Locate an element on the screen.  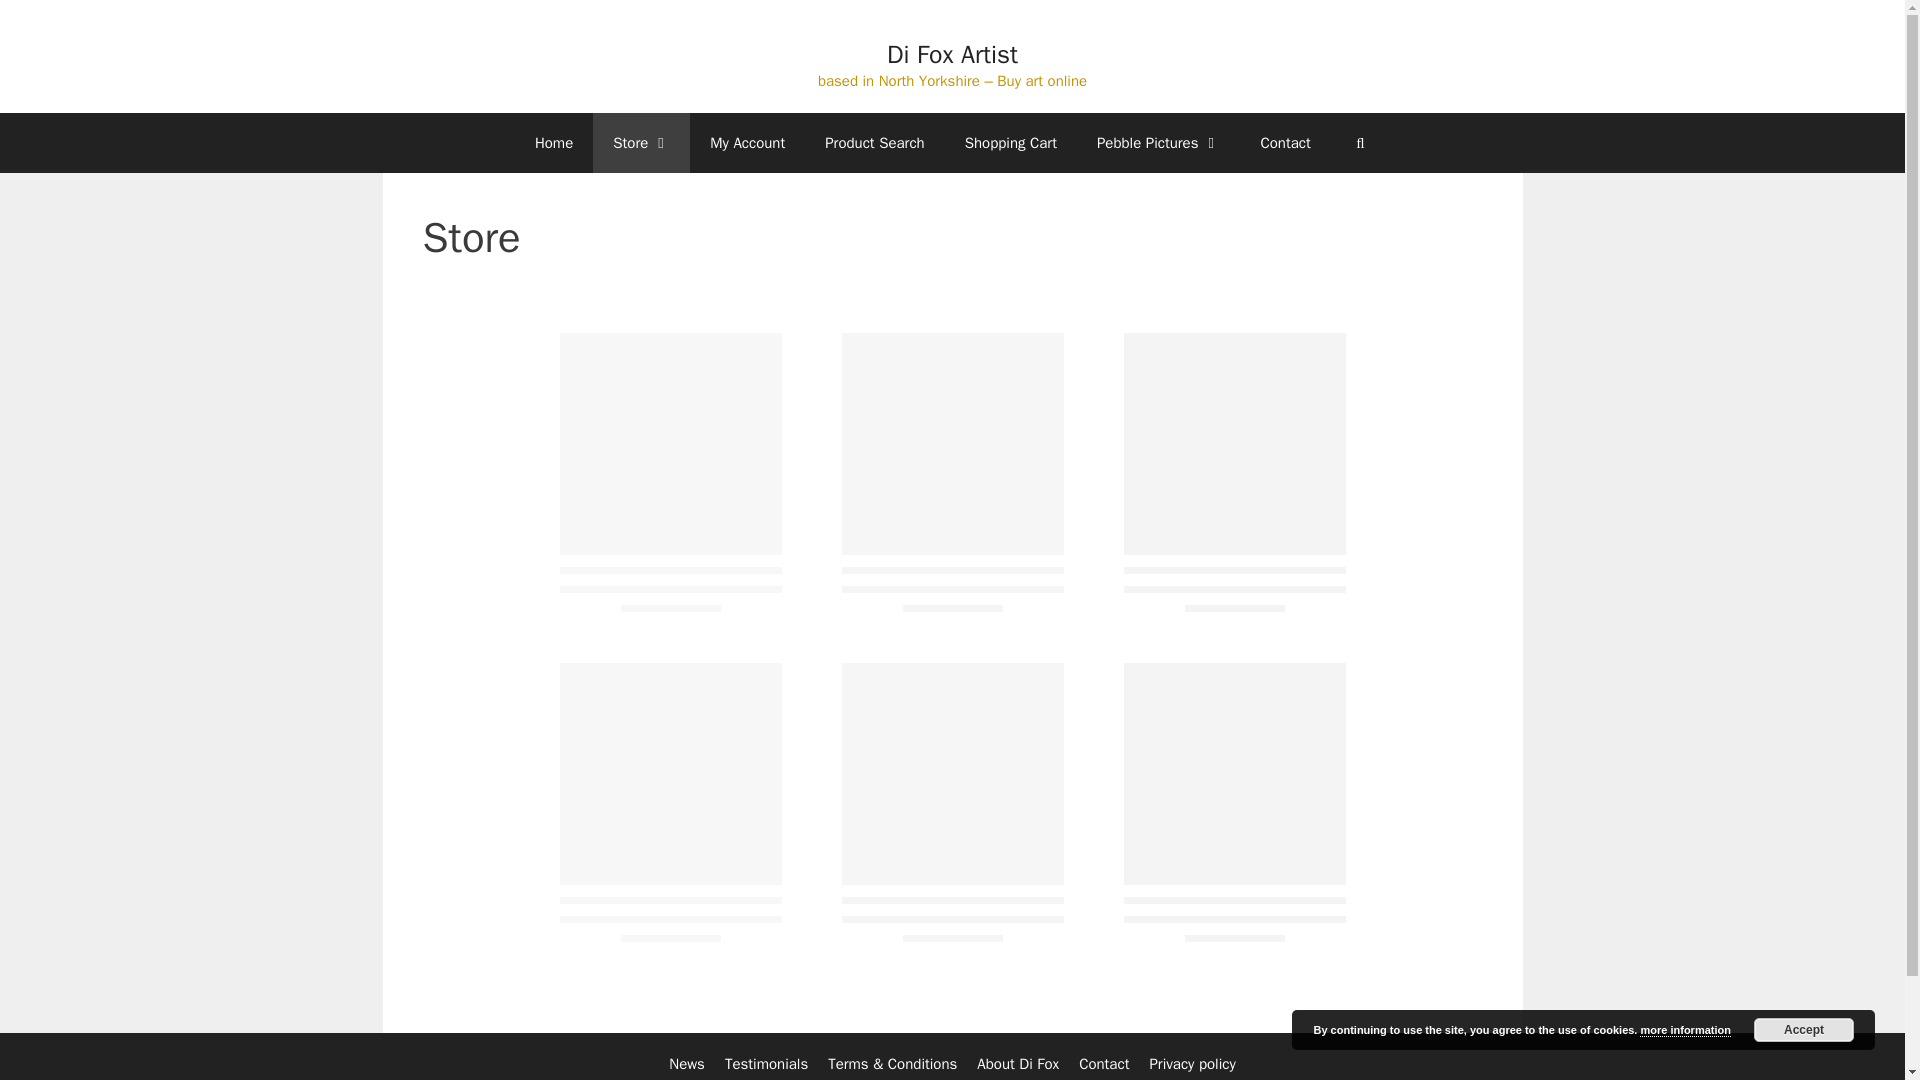
Home is located at coordinates (554, 142).